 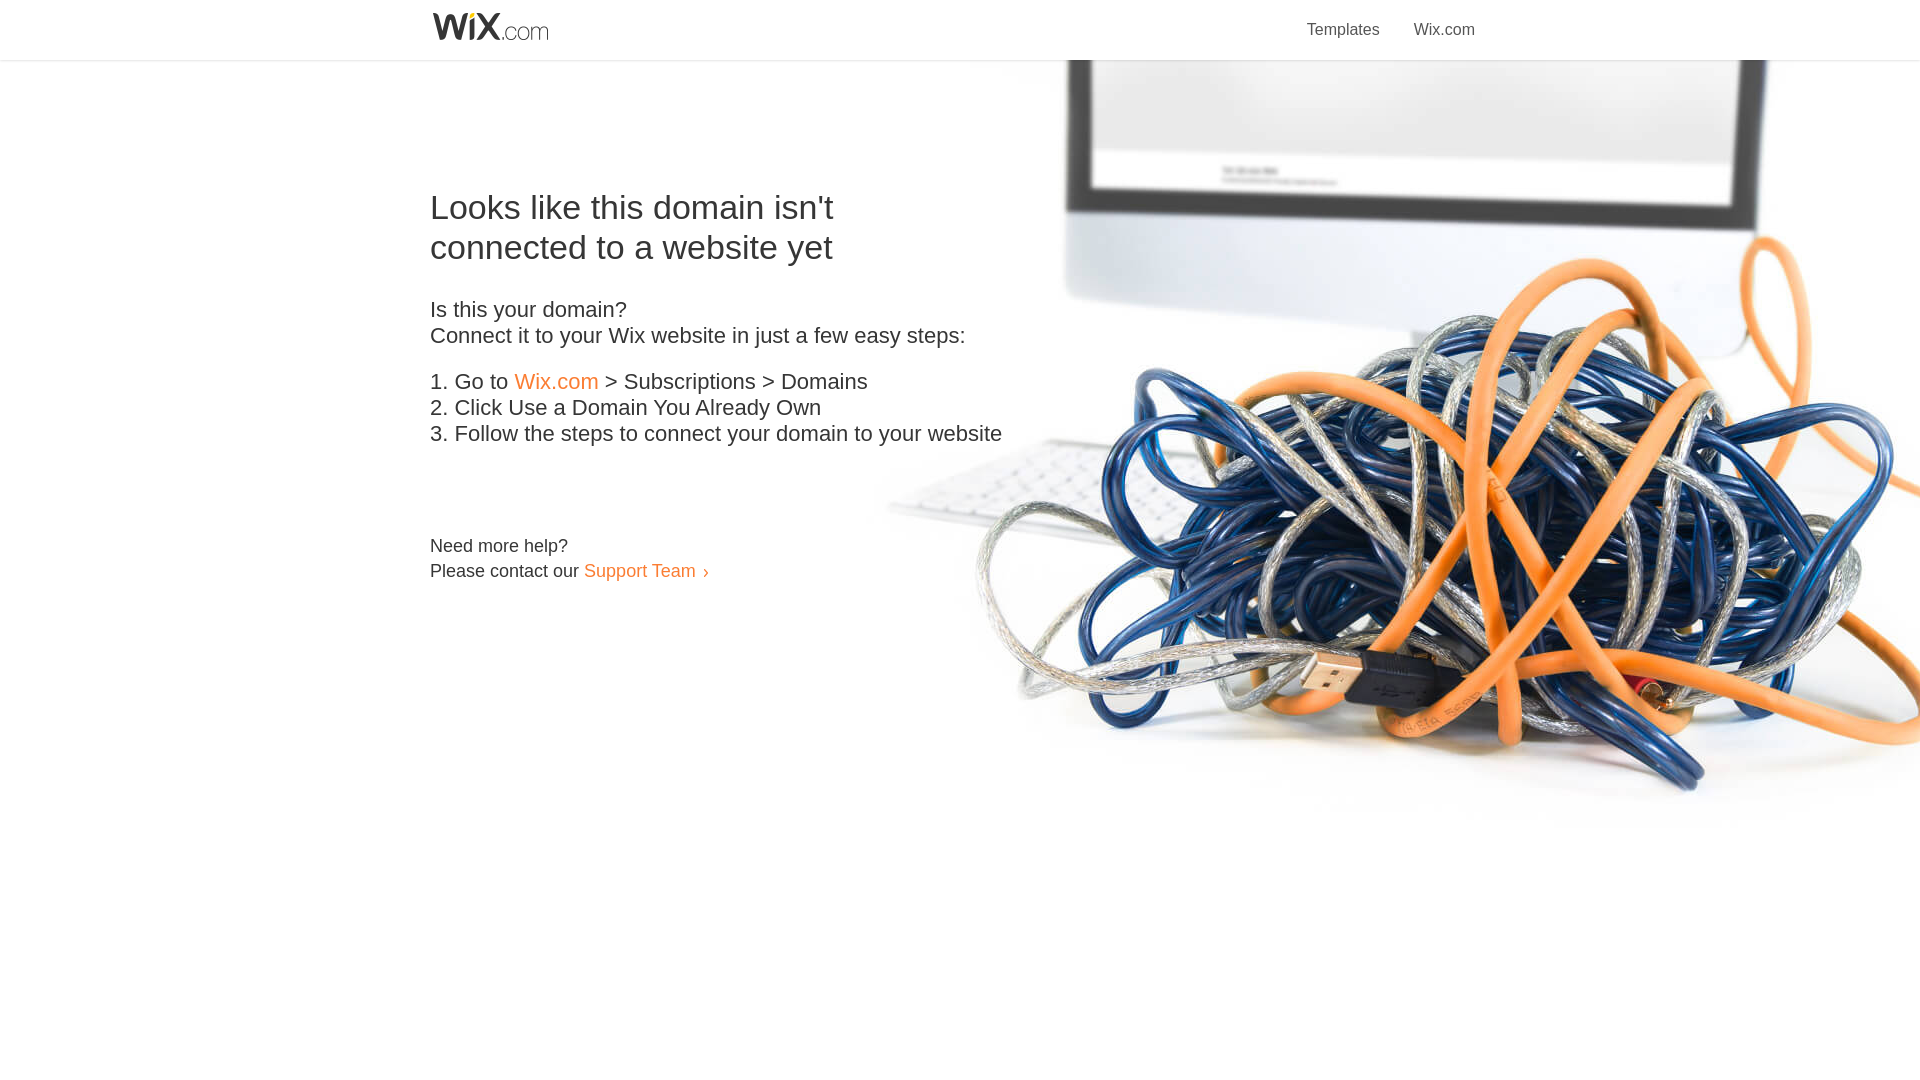 I want to click on Wix.com, so click(x=556, y=382).